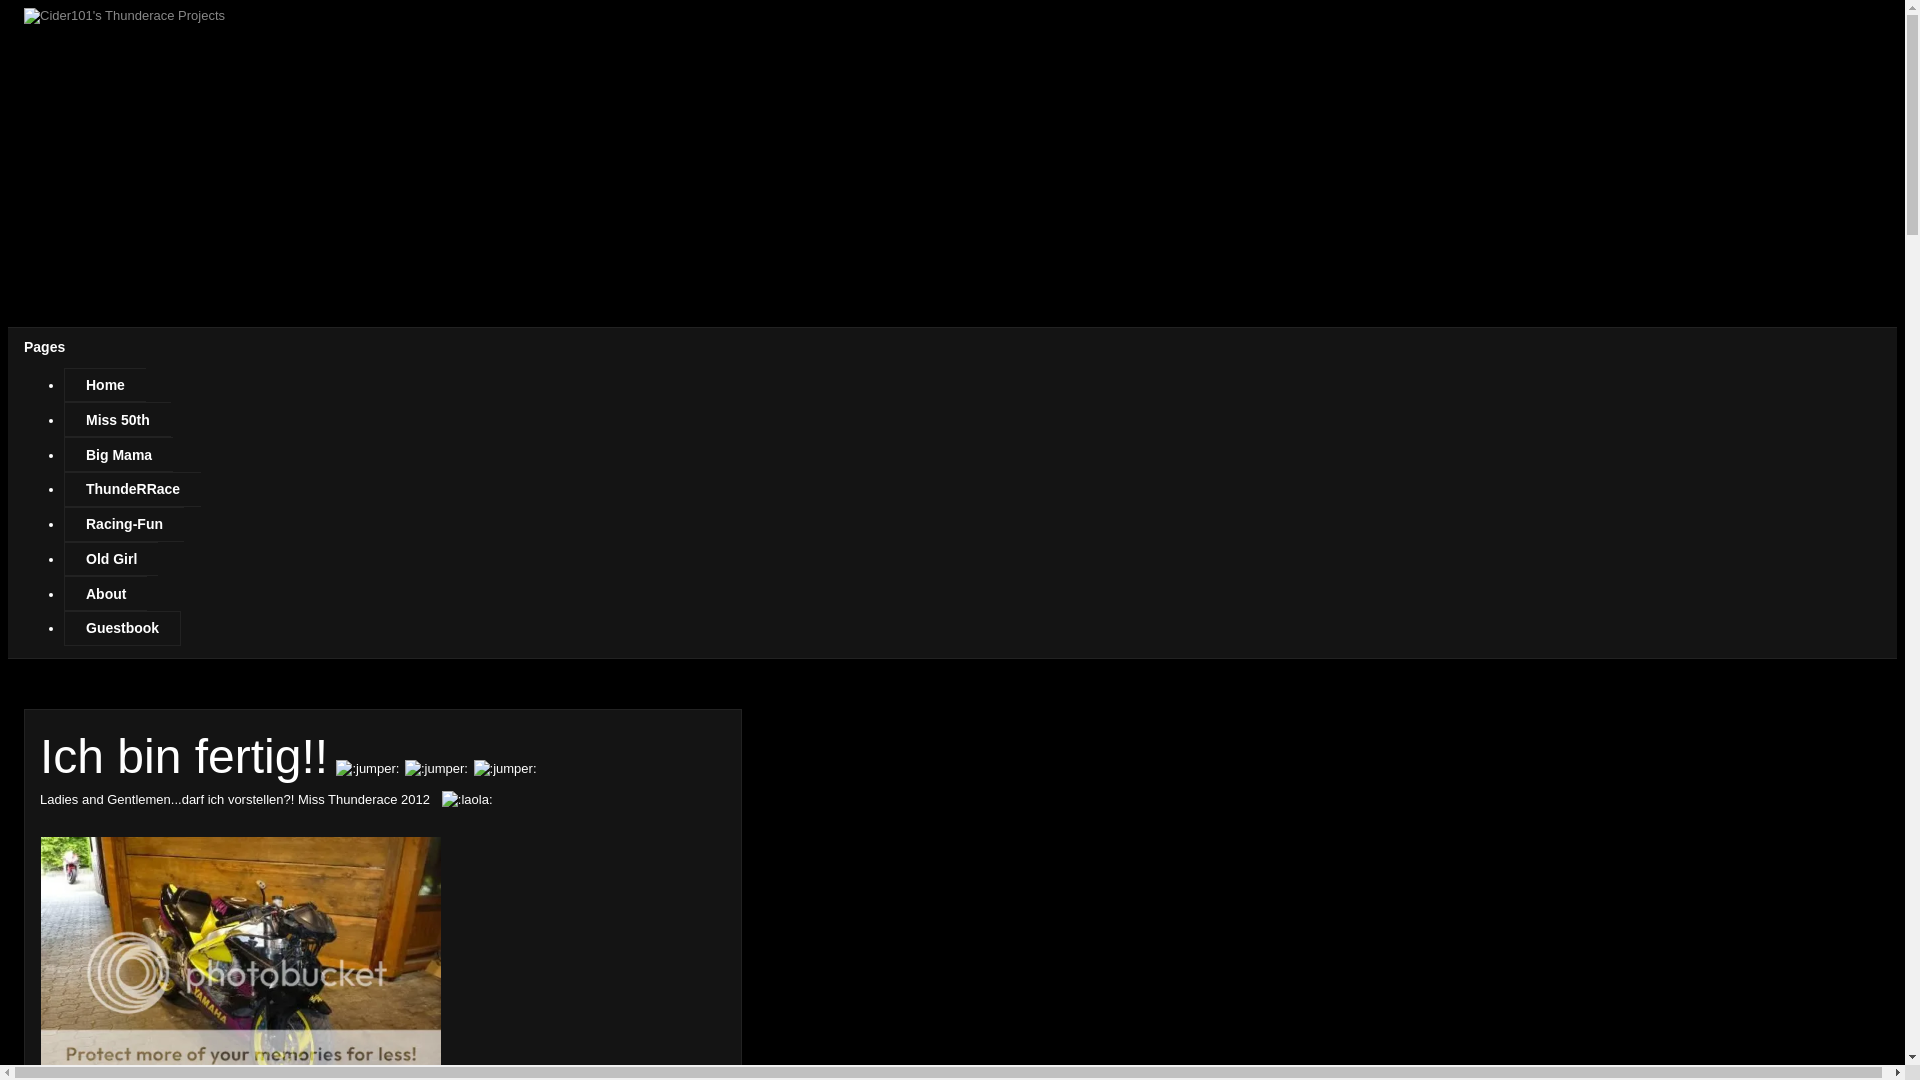  I want to click on Big Mama, so click(118, 454).